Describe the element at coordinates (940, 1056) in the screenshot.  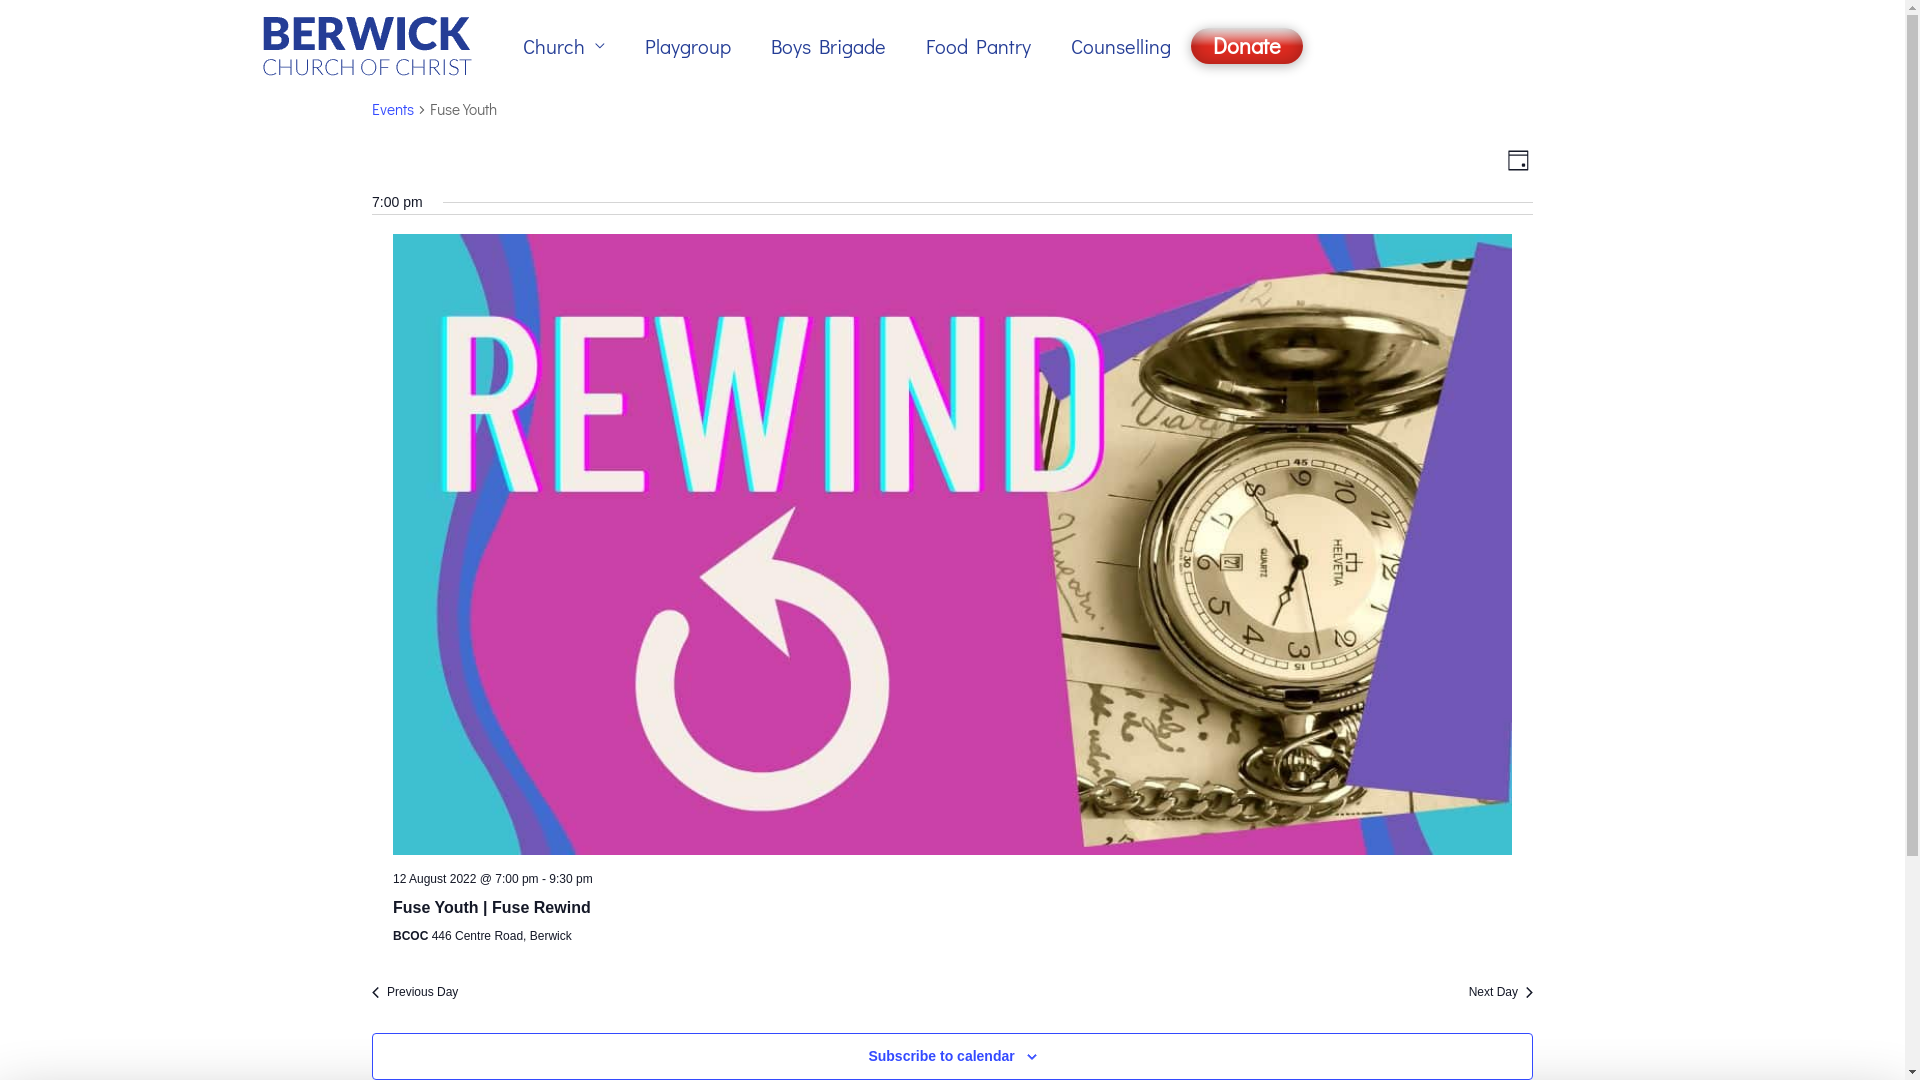
I see `Subscribe to calendar` at that location.